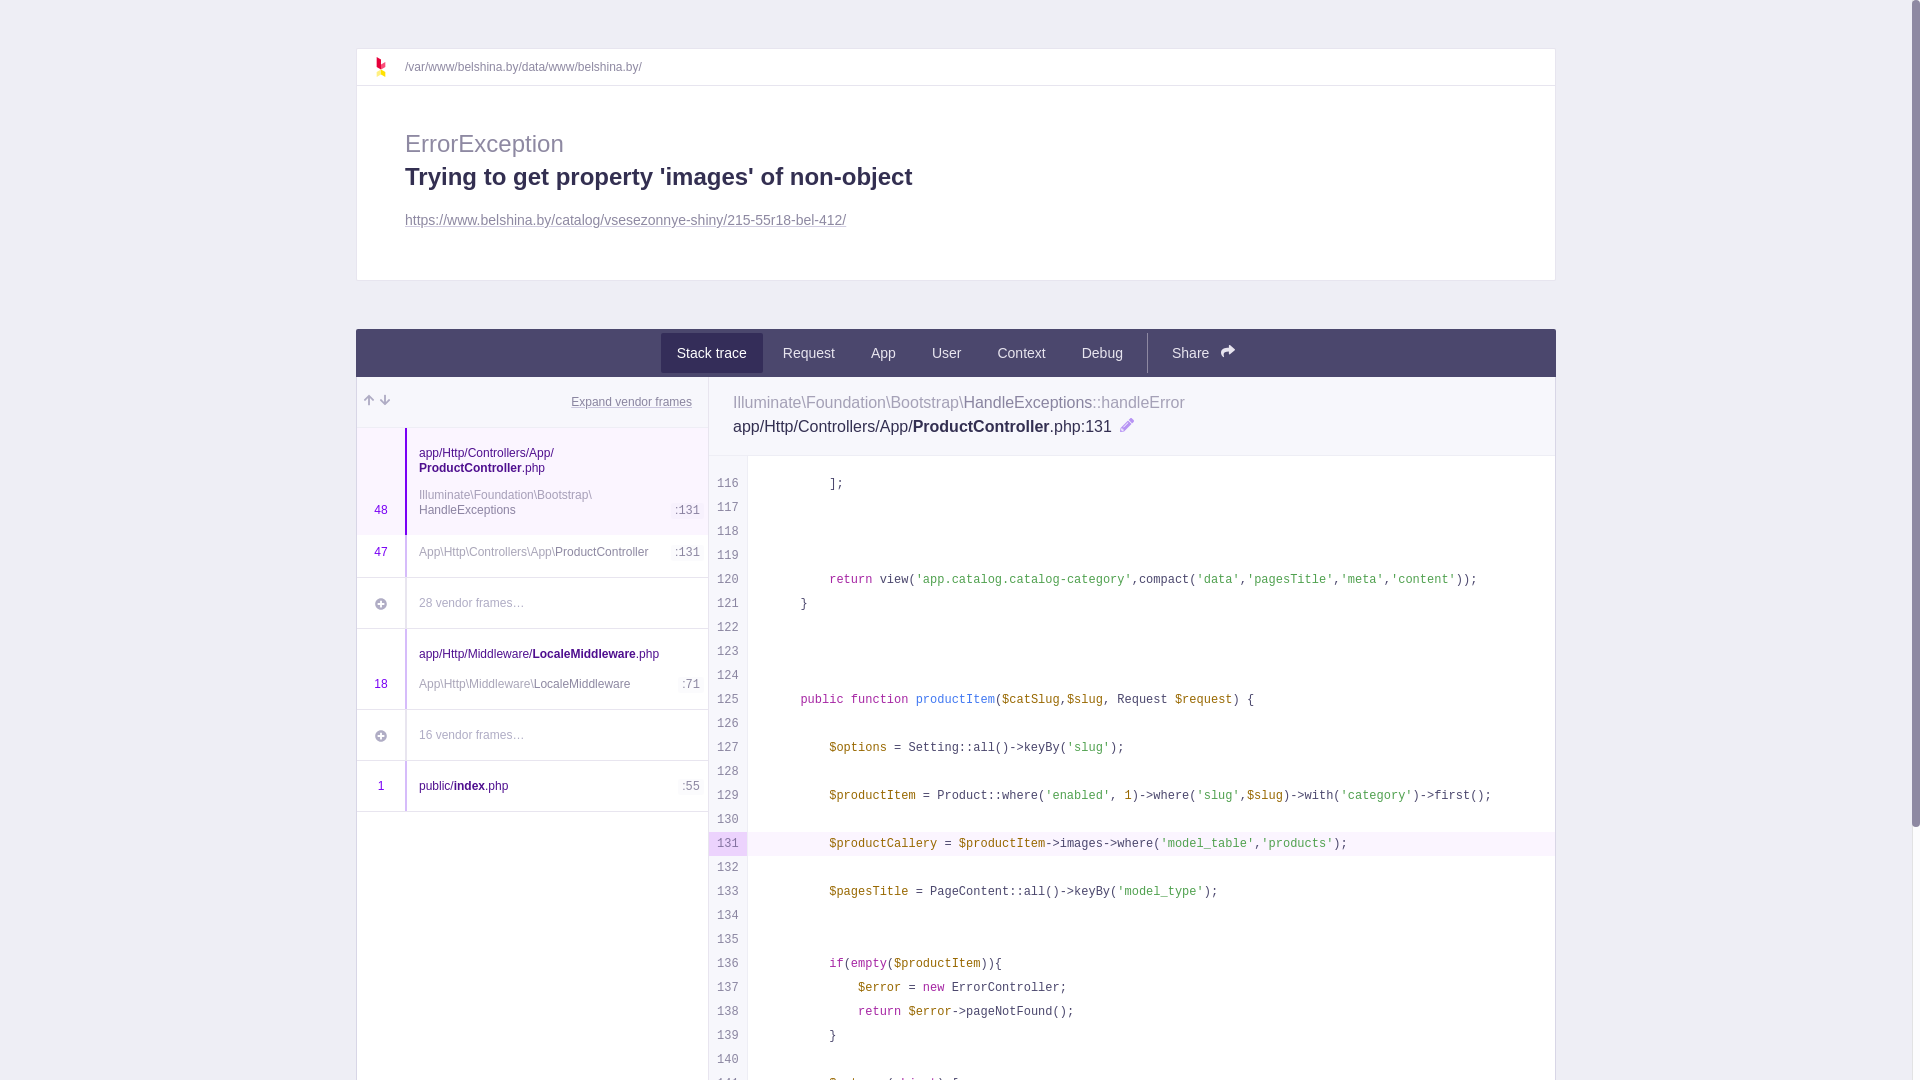  Describe the element at coordinates (947, 353) in the screenshot. I see `User` at that location.